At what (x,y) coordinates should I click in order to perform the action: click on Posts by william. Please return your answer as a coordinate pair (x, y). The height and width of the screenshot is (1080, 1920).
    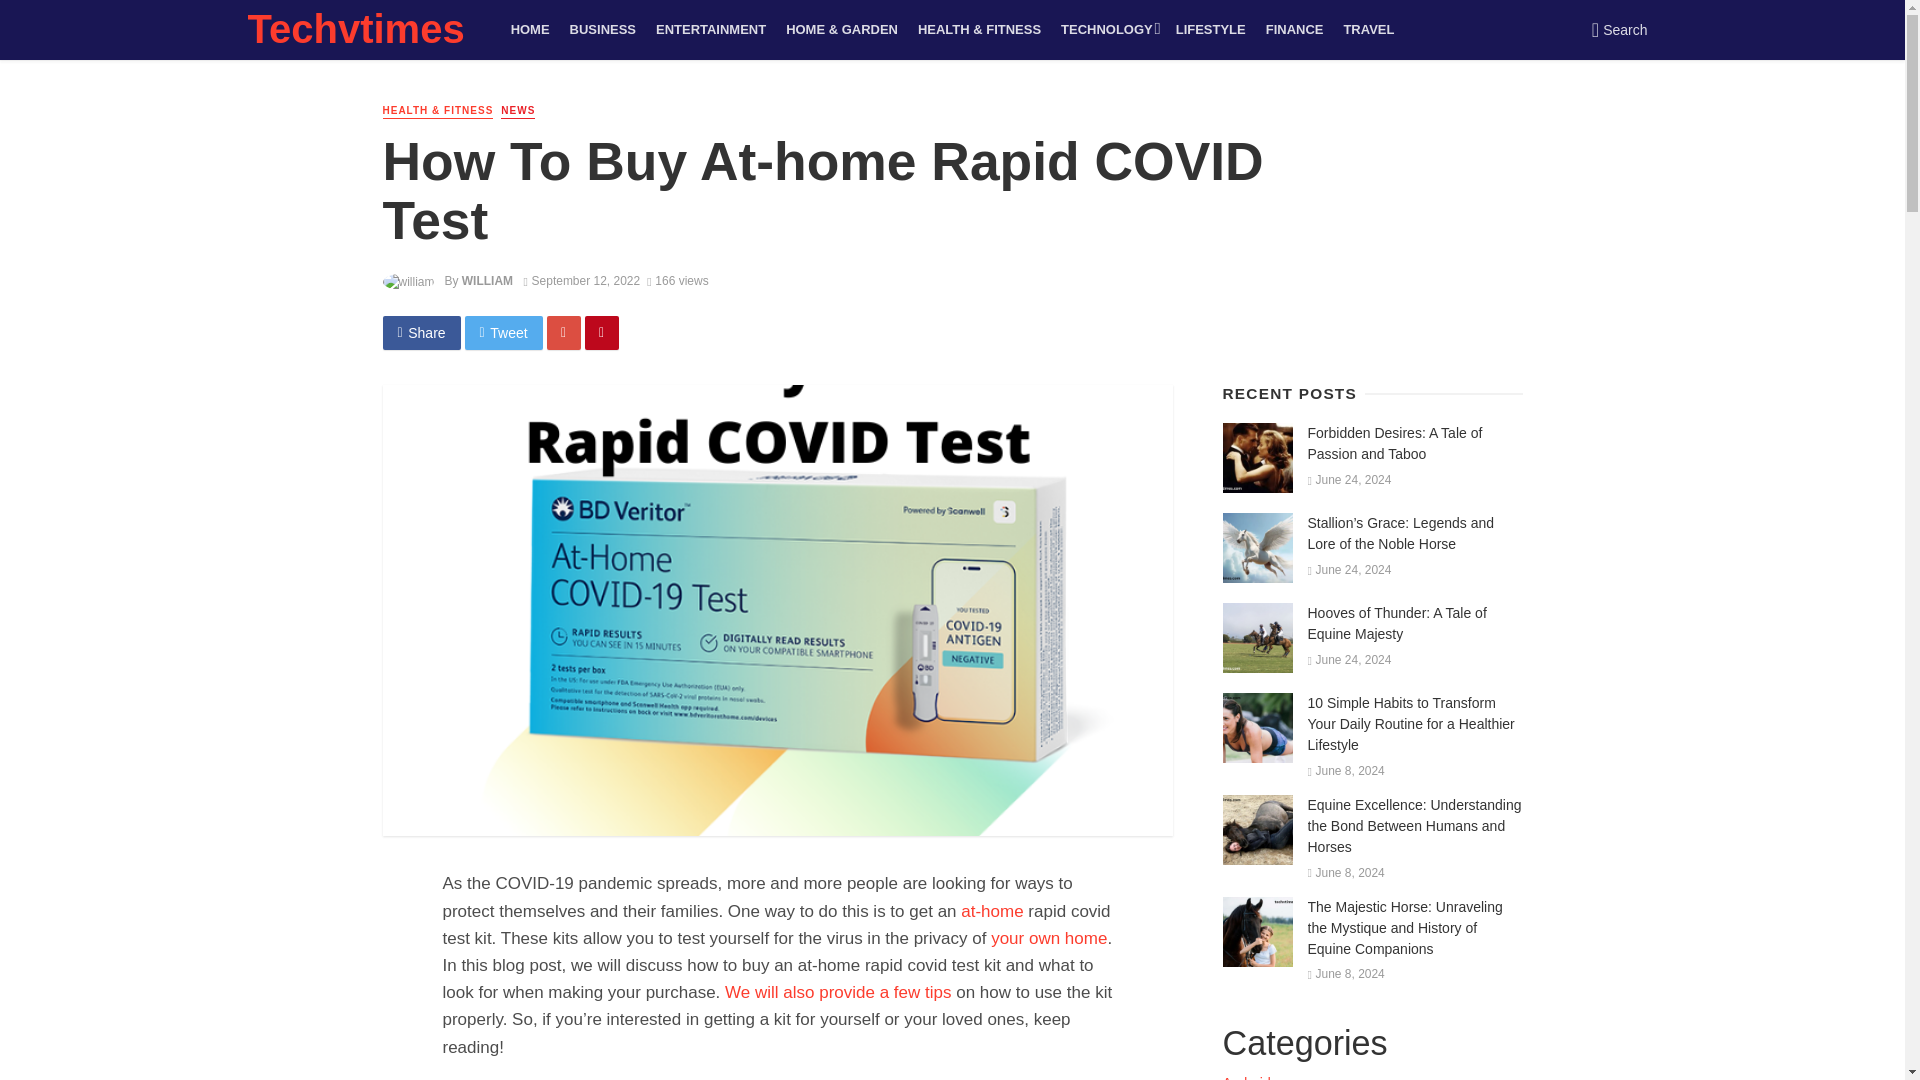
    Looking at the image, I should click on (487, 281).